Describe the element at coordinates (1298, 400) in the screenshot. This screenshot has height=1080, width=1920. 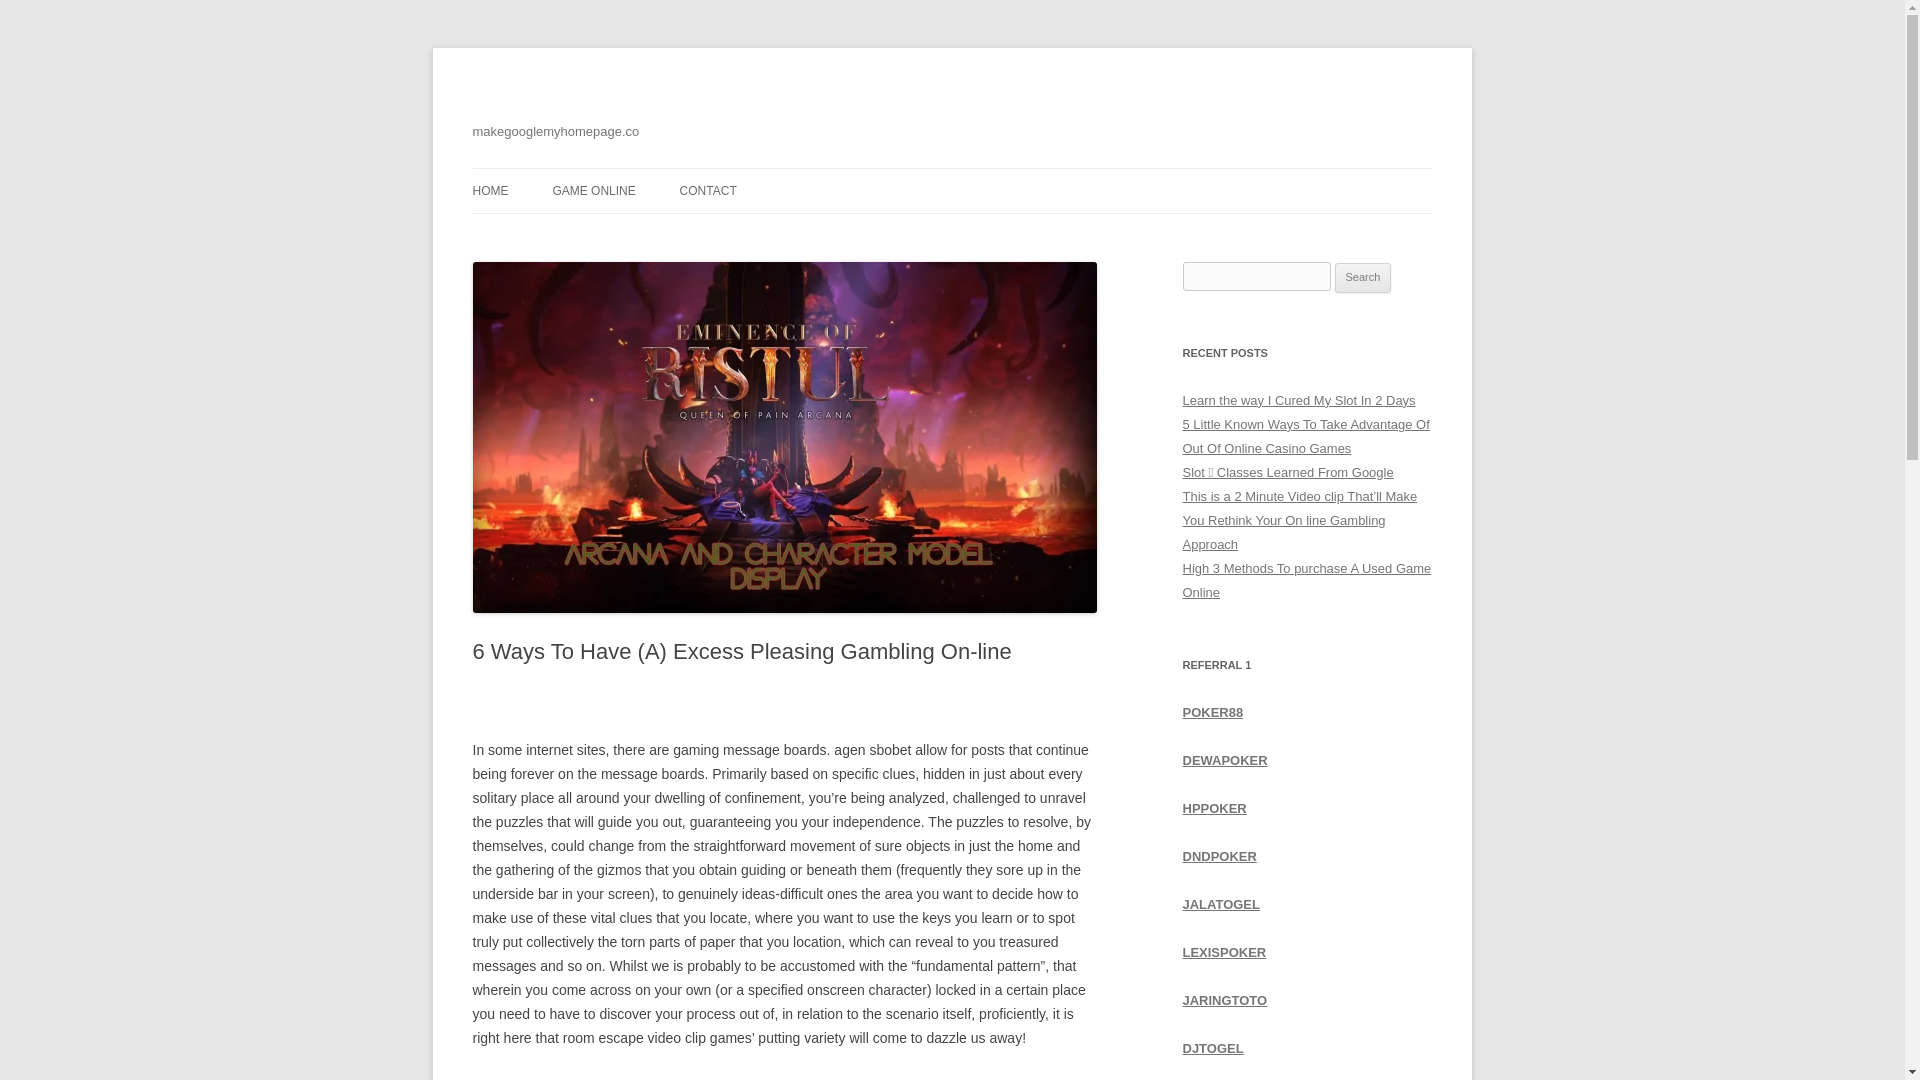
I see `Learn the way I Cured My Slot In 2 Days` at that location.